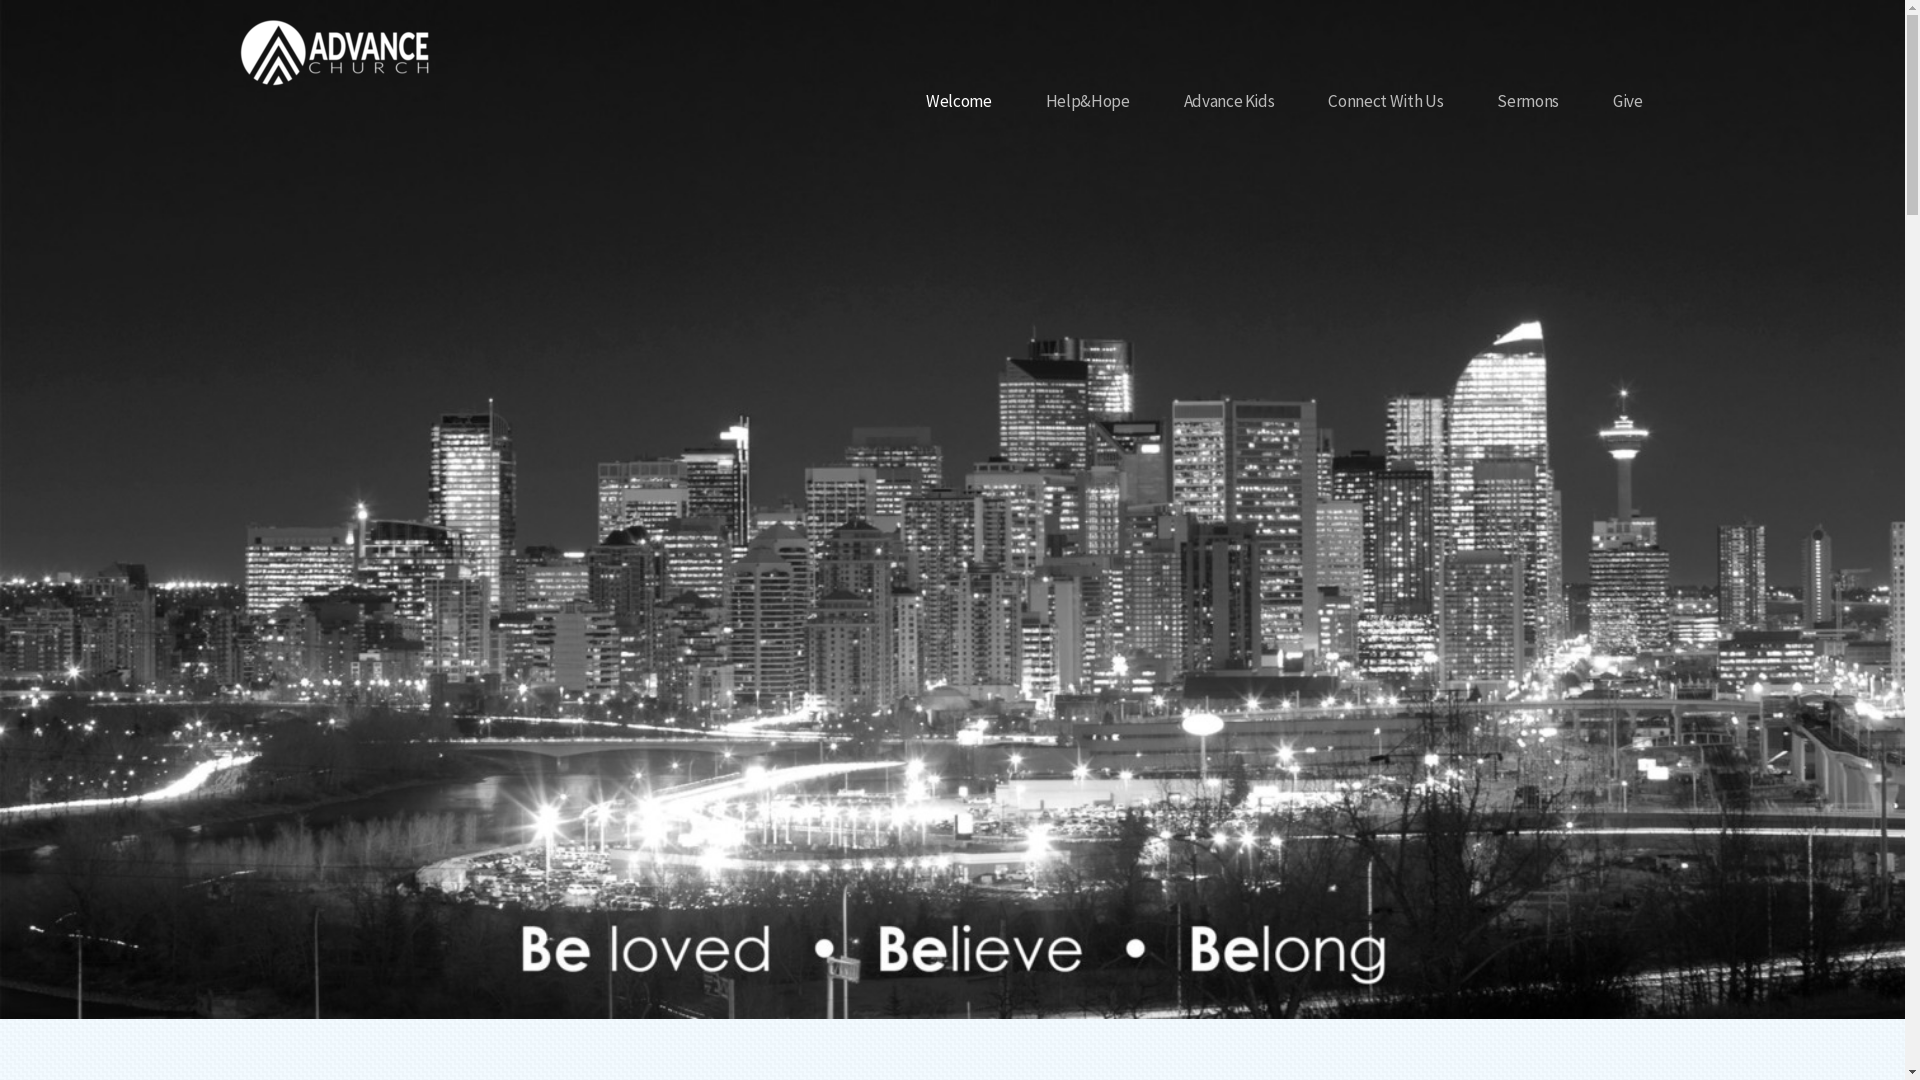 The height and width of the screenshot is (1080, 1920). Describe the element at coordinates (959, 101) in the screenshot. I see `Welcome` at that location.